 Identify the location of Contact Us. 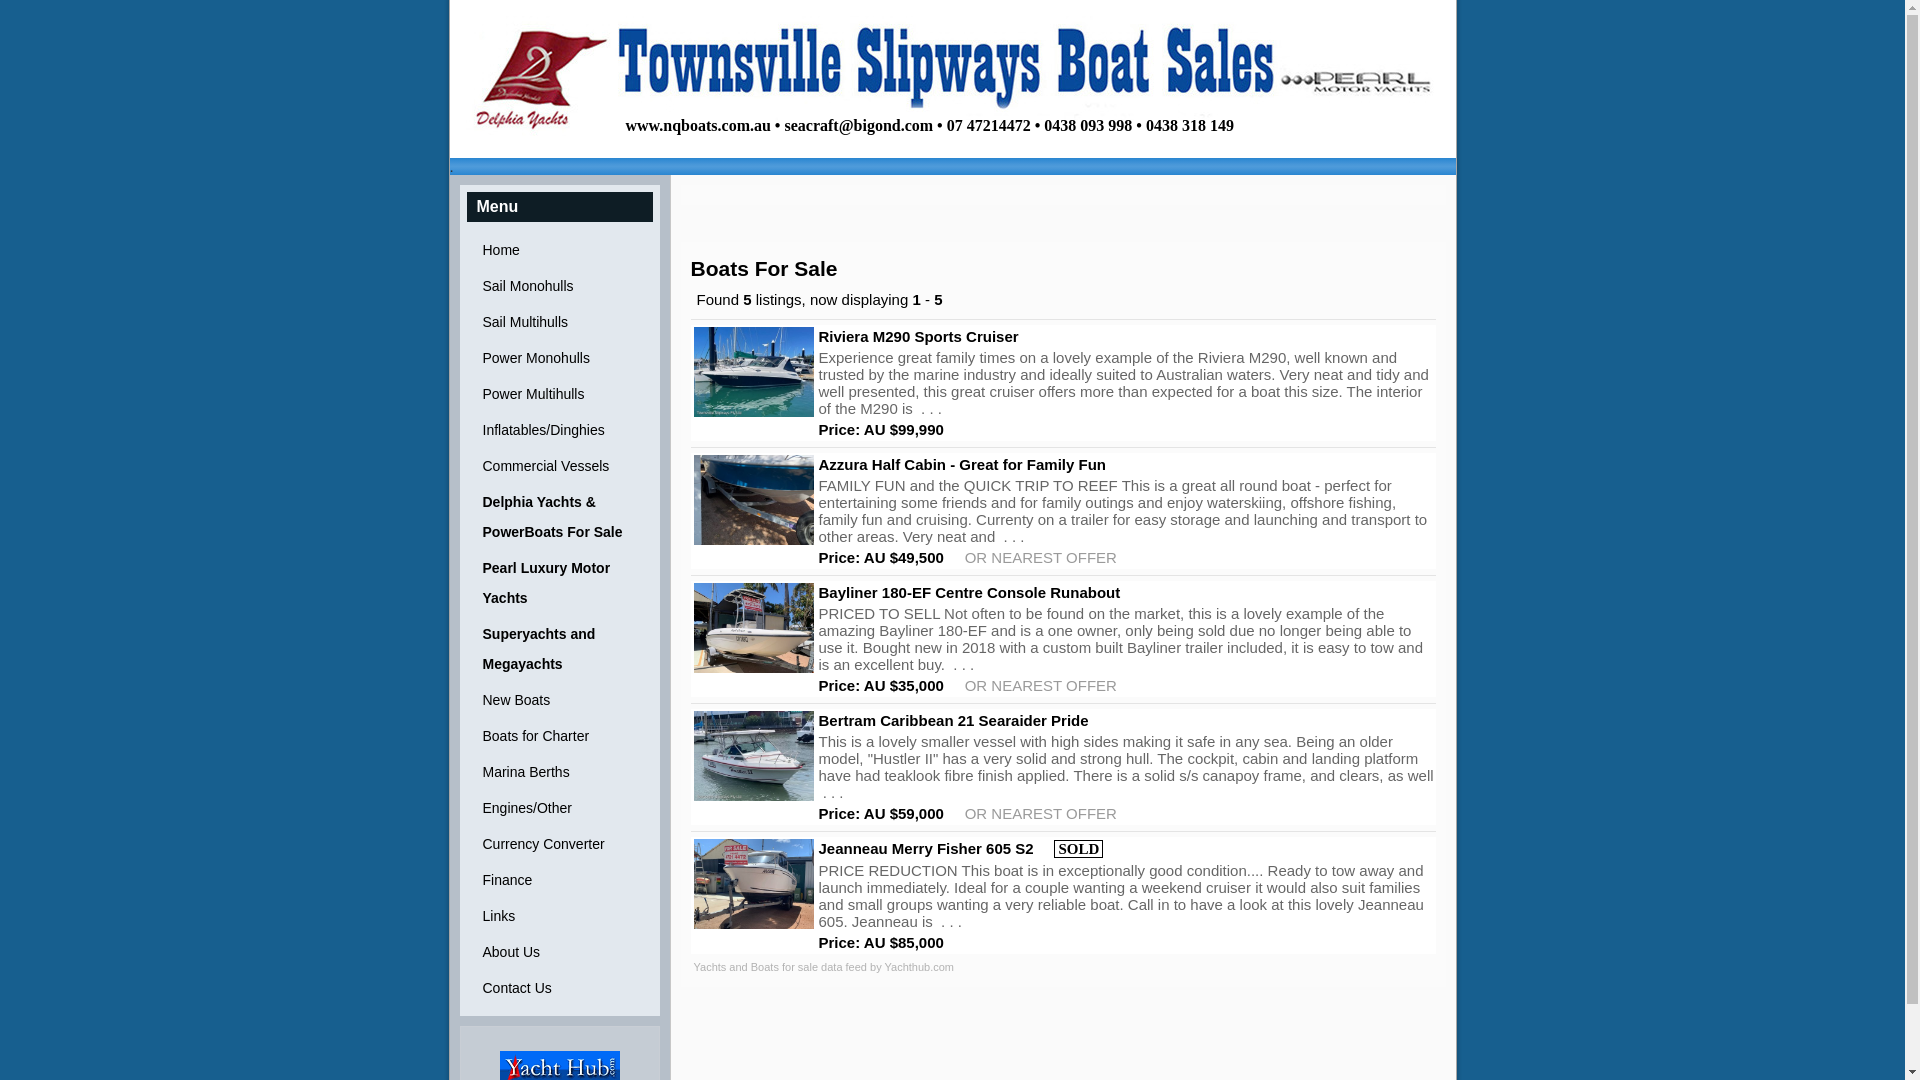
(560, 988).